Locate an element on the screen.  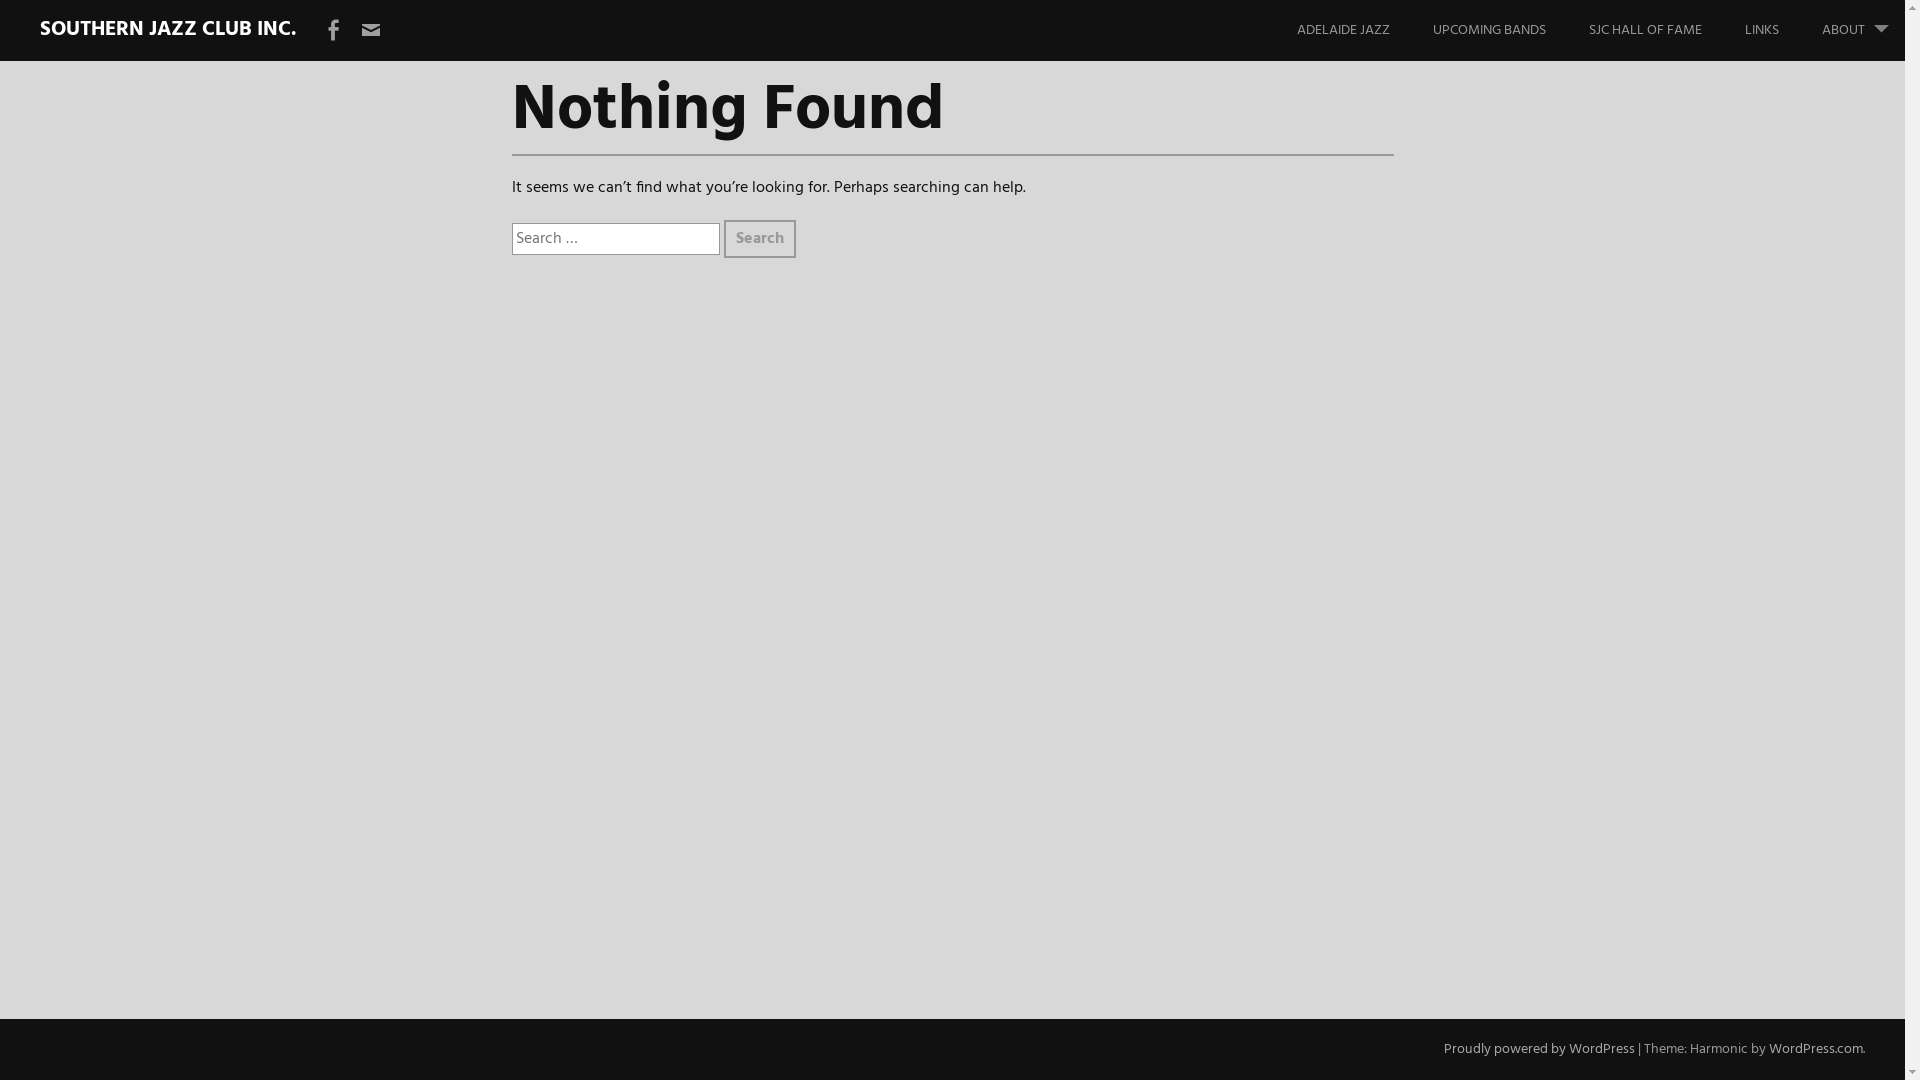
Search is located at coordinates (760, 239).